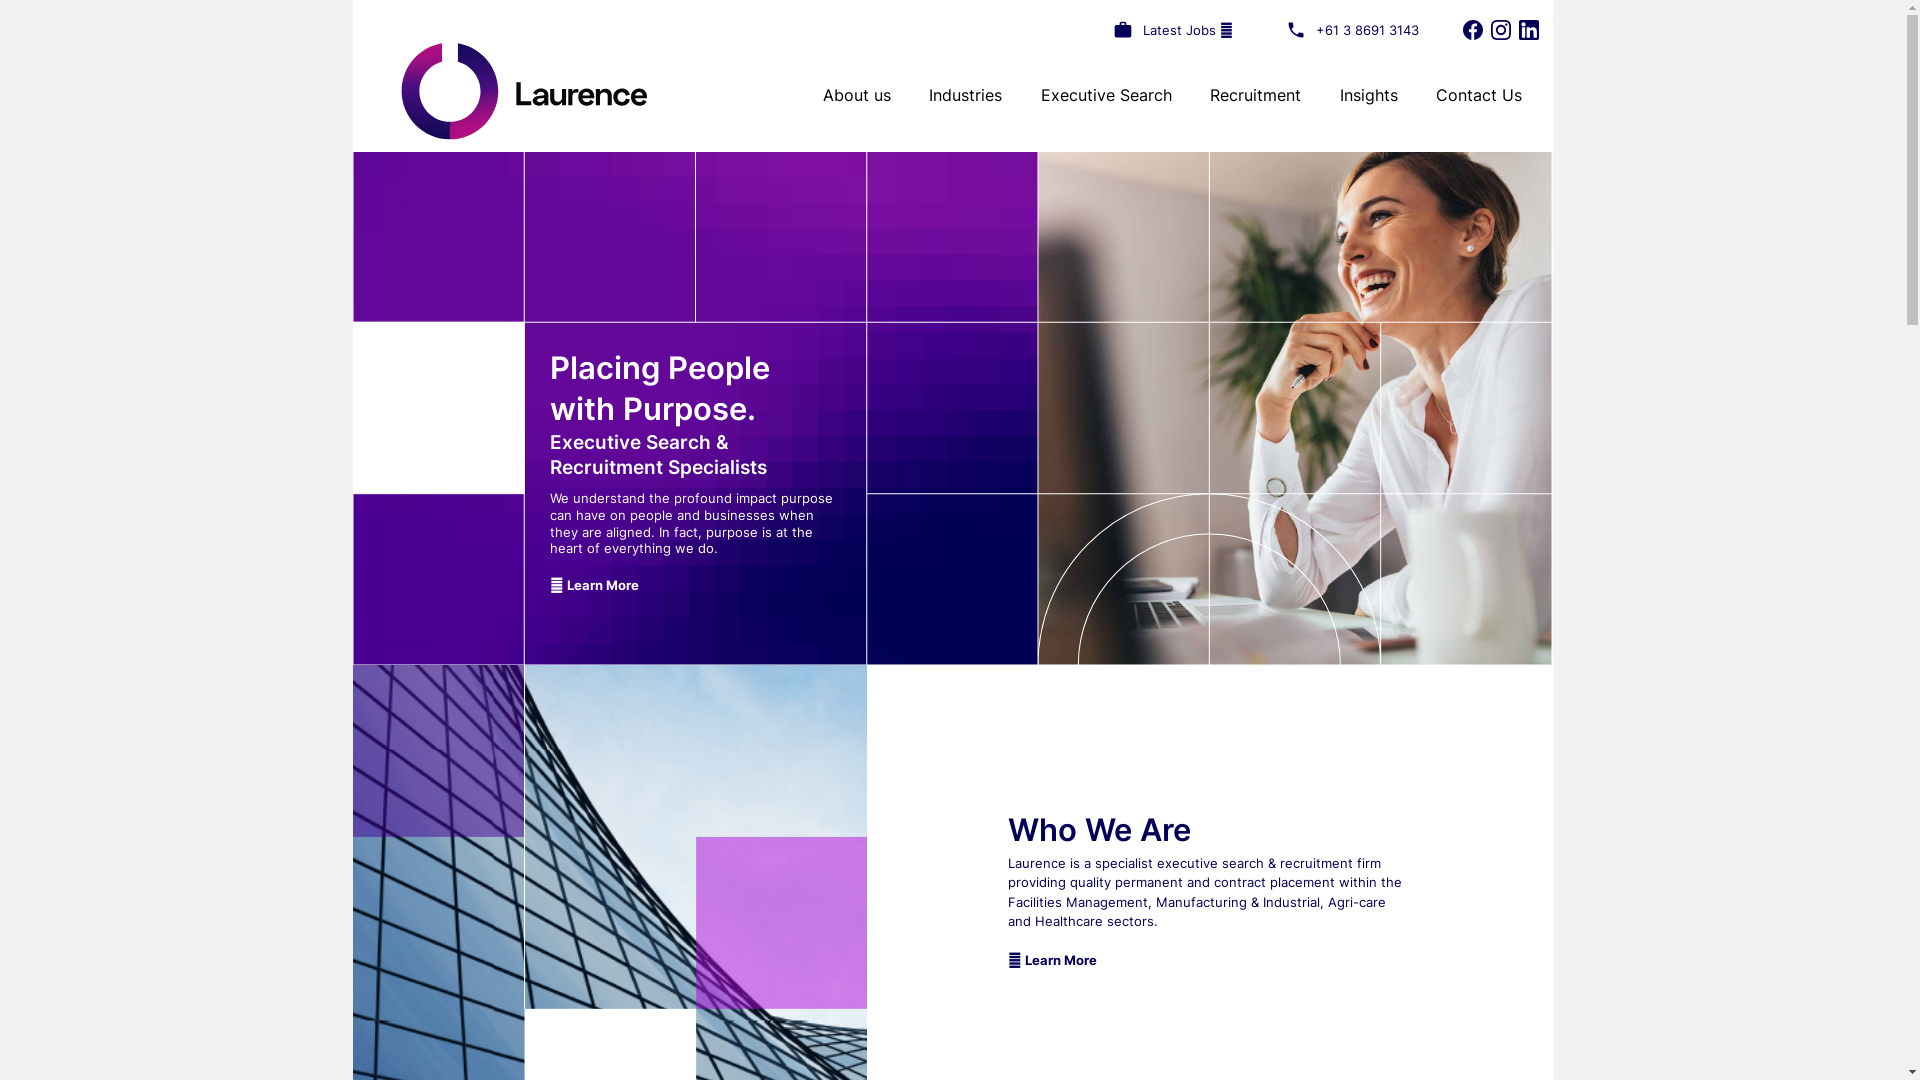 This screenshot has height=1080, width=1920. What do you see at coordinates (1472, 30) in the screenshot?
I see `Facebook` at bounding box center [1472, 30].